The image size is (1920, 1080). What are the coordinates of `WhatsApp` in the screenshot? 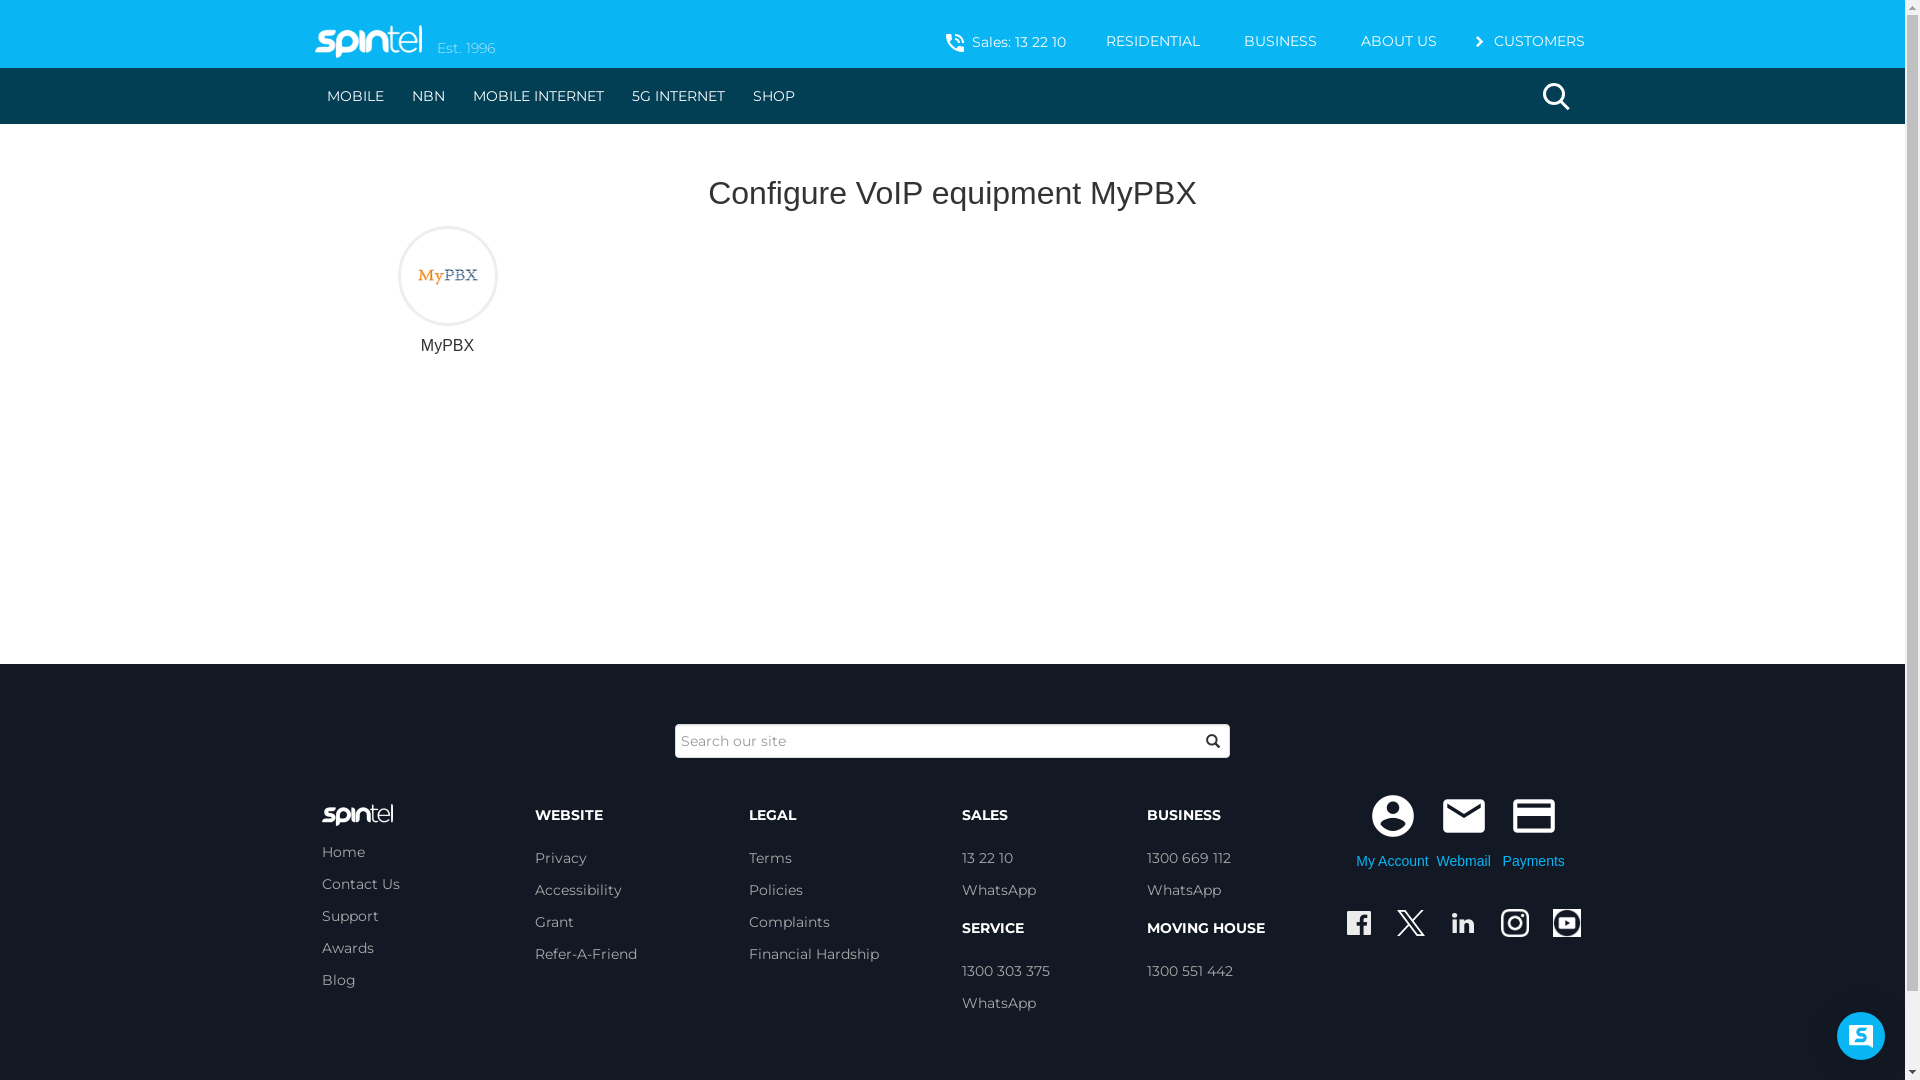 It's located at (999, 1003).